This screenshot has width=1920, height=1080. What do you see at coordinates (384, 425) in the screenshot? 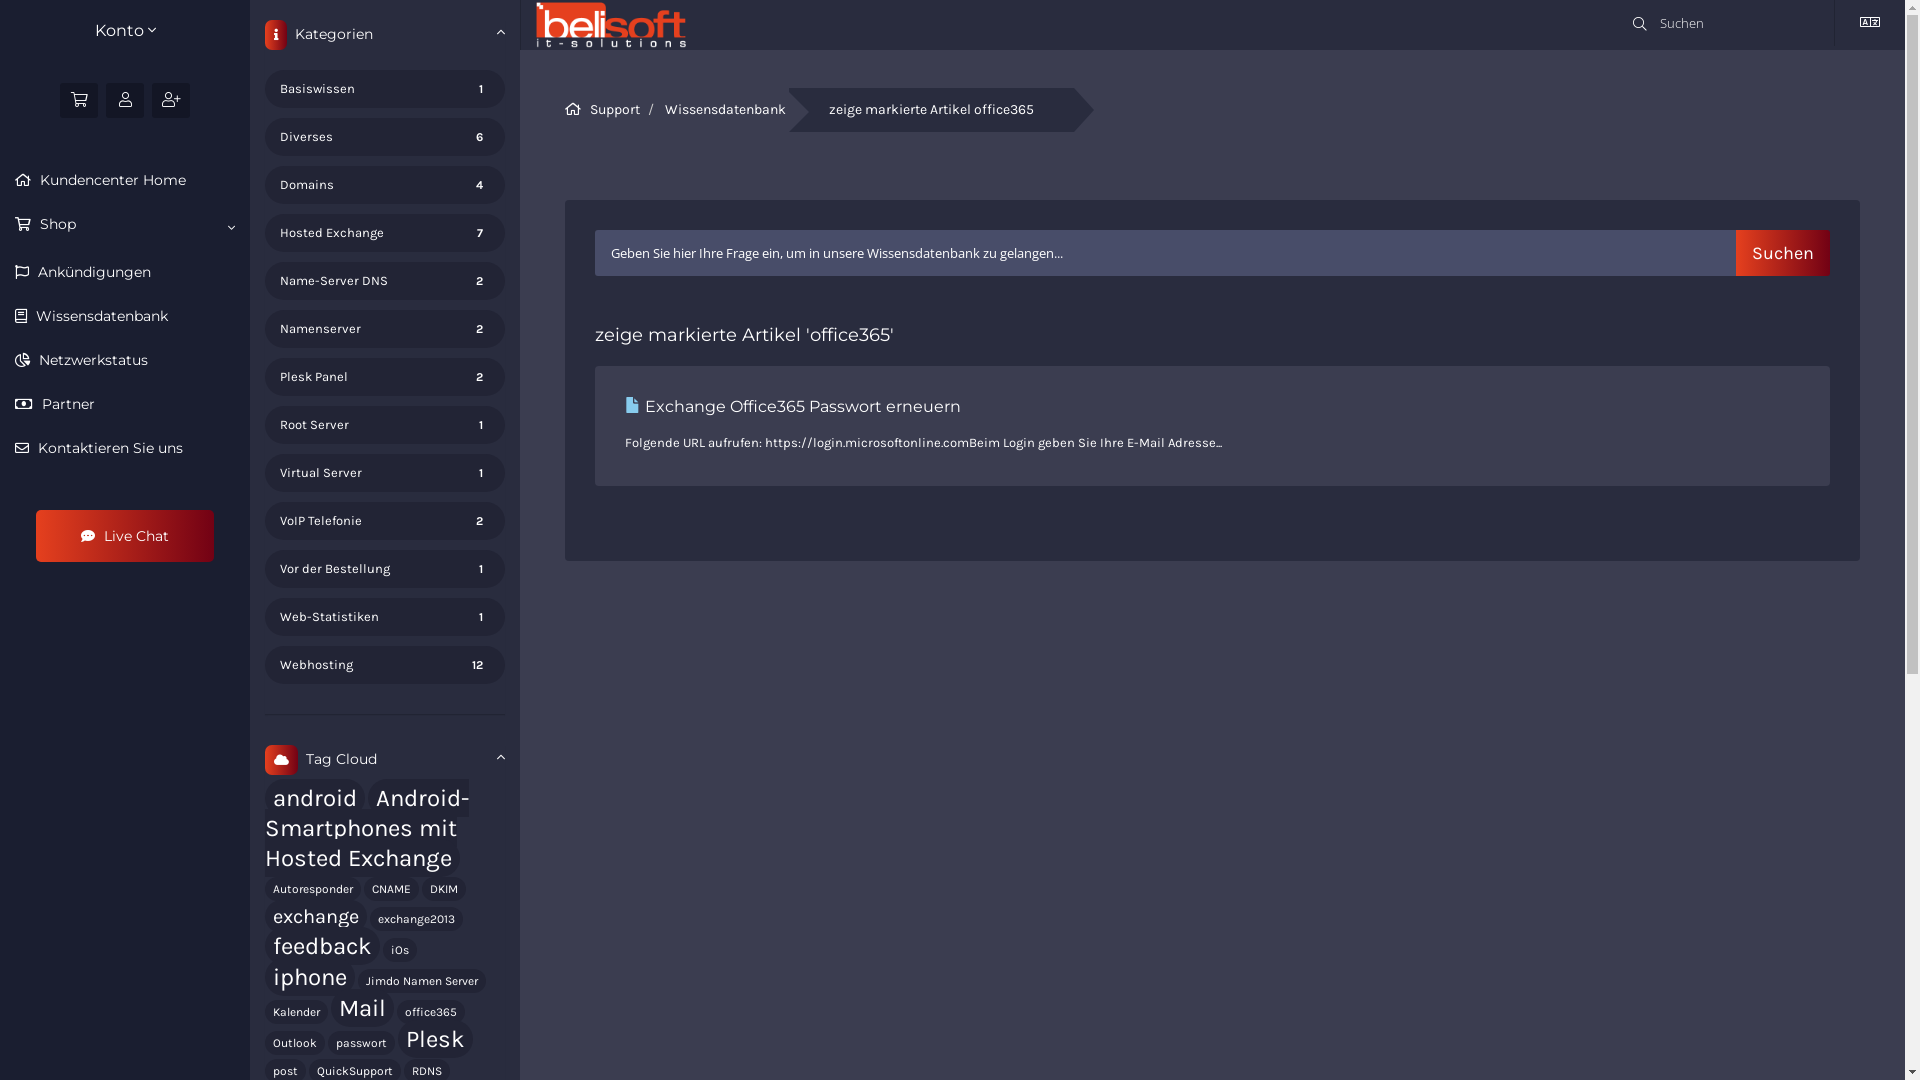
I see `1
Root Server` at bounding box center [384, 425].